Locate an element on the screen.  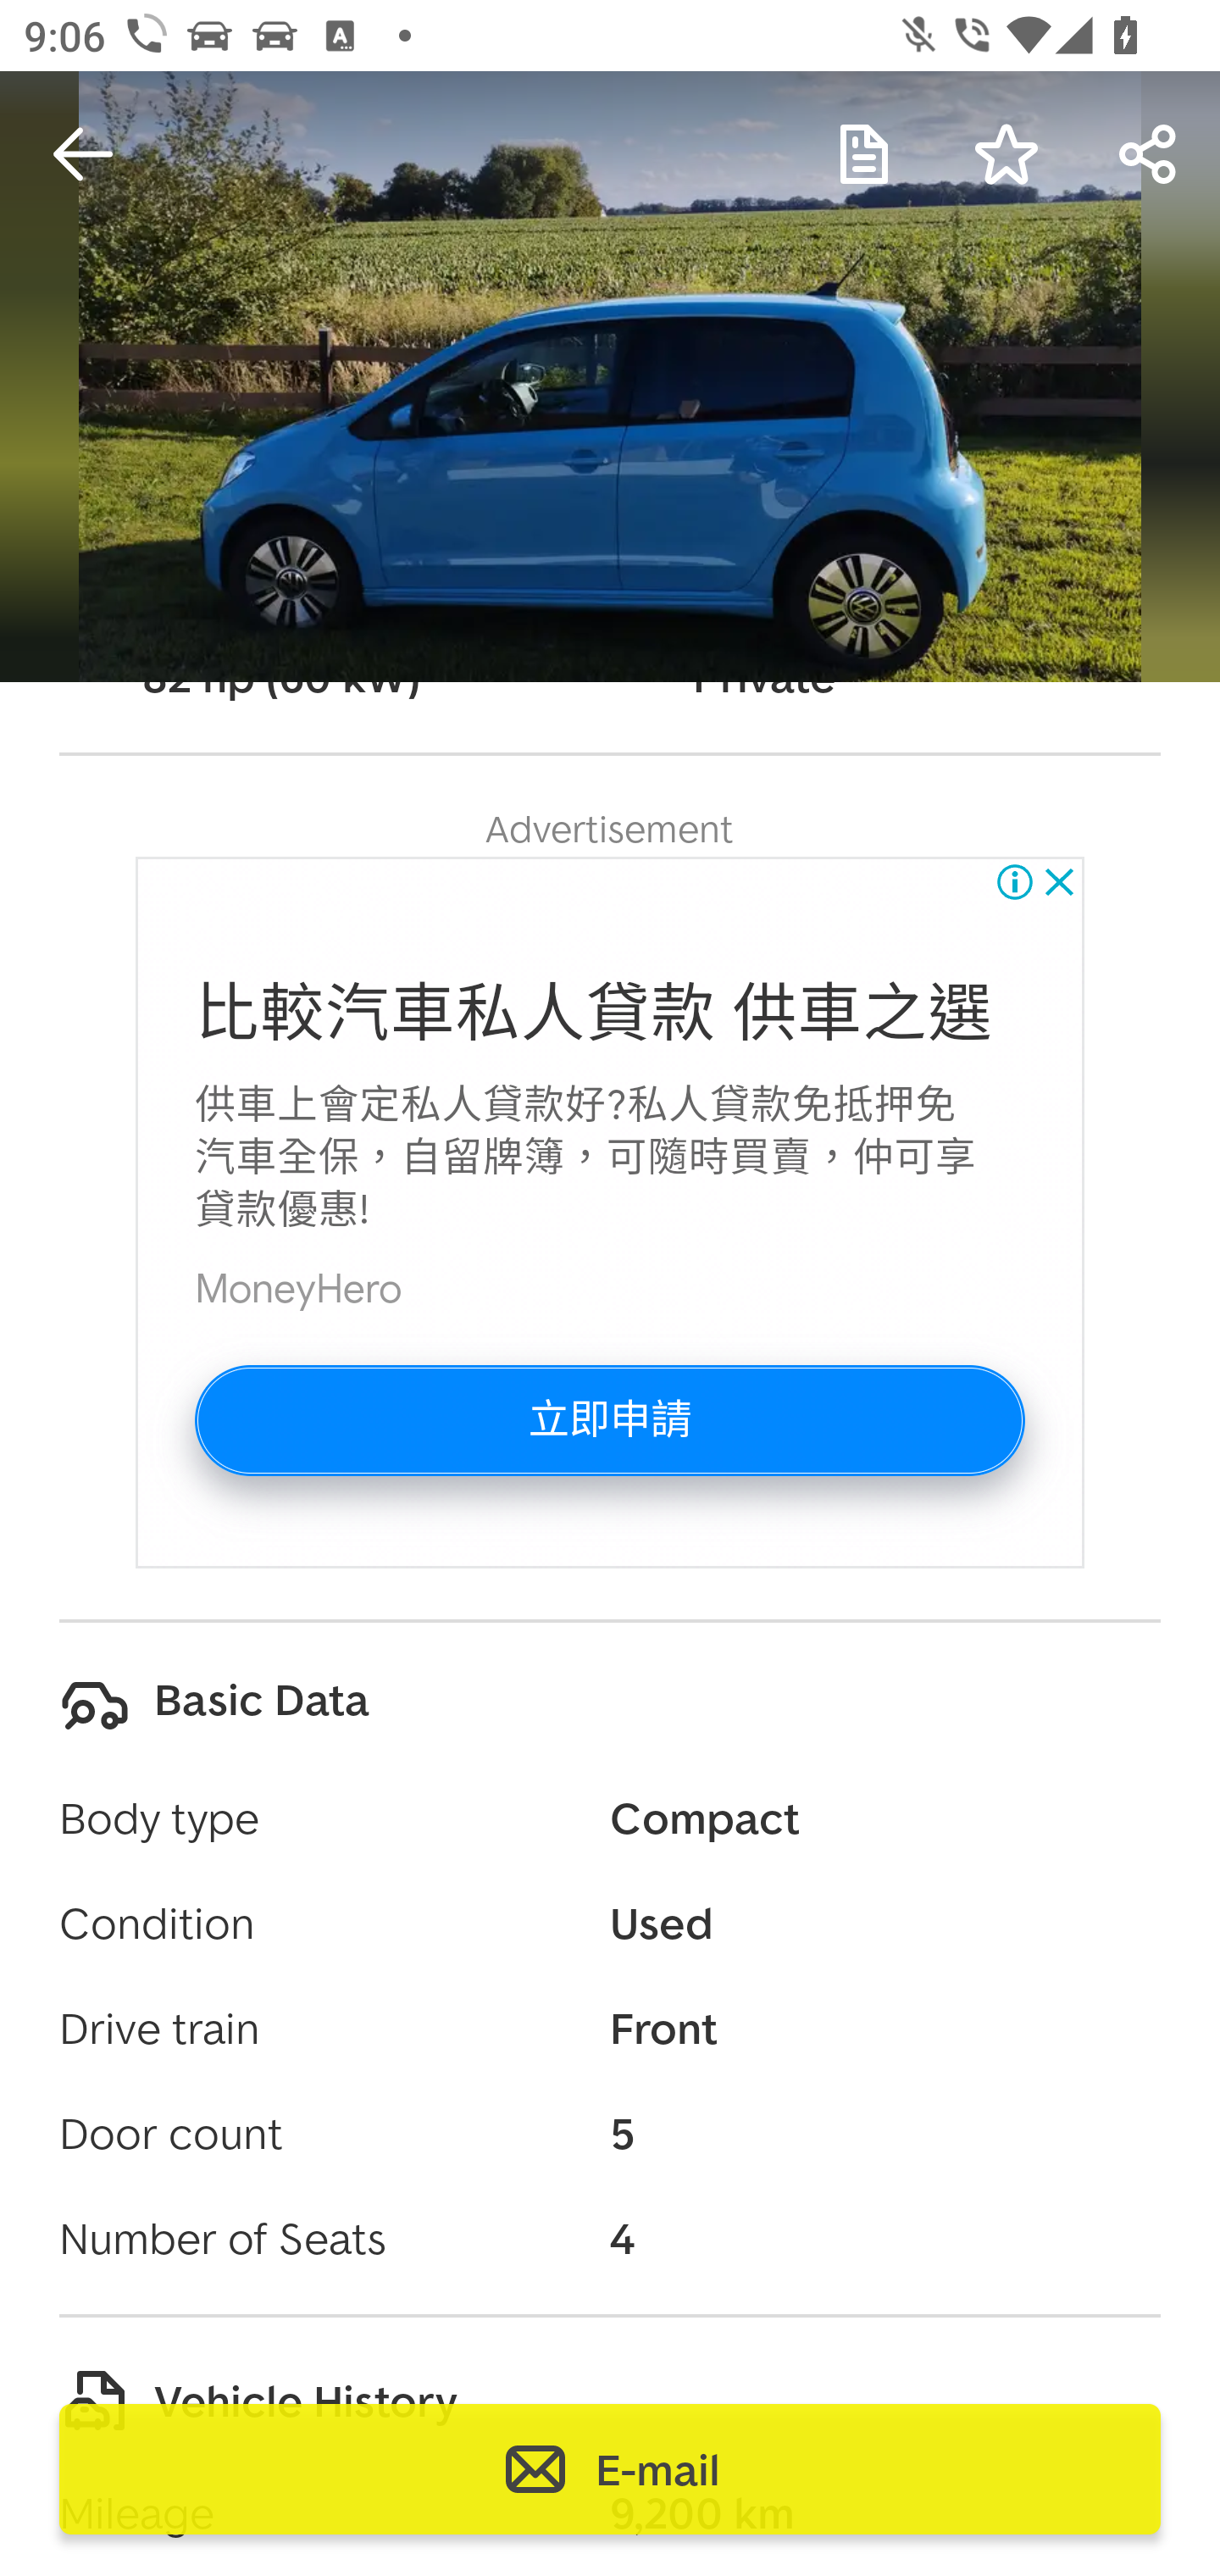
Forward is located at coordinates (1149, 154).